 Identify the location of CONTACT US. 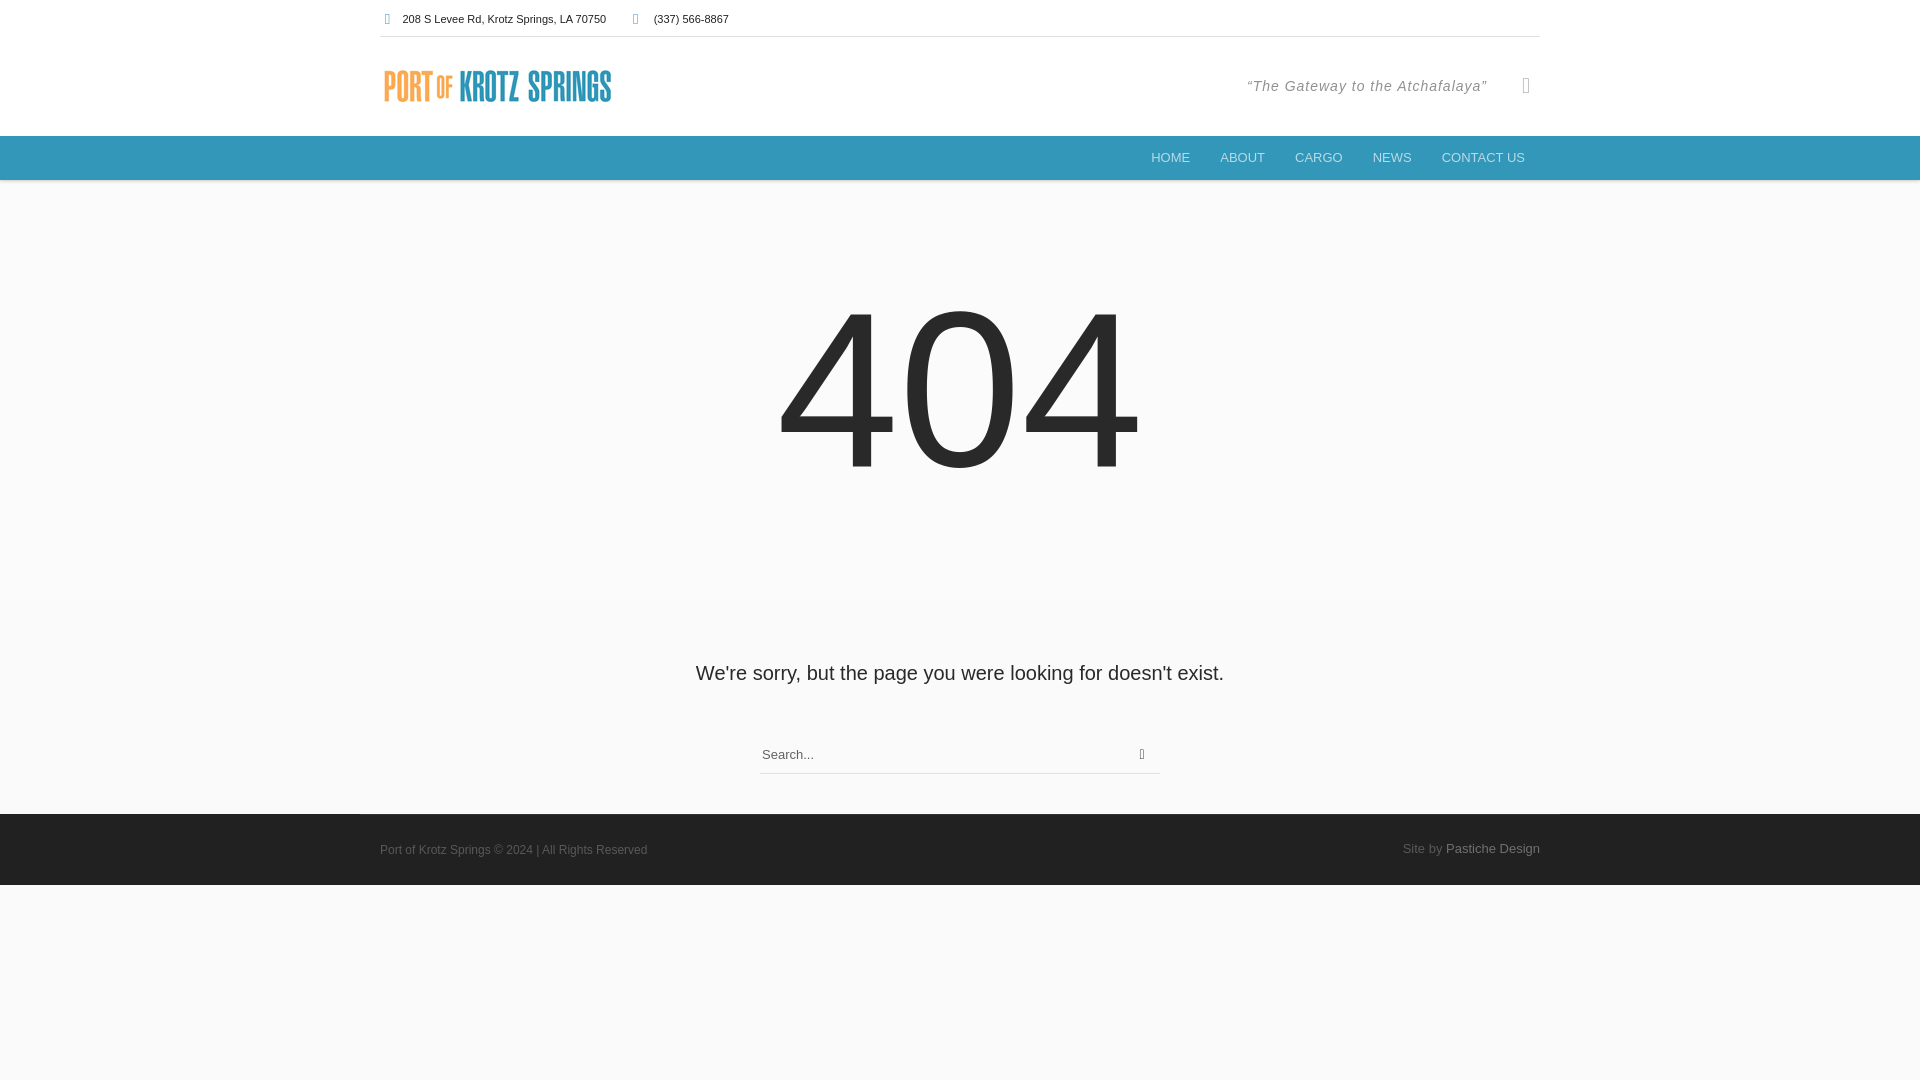
(1482, 158).